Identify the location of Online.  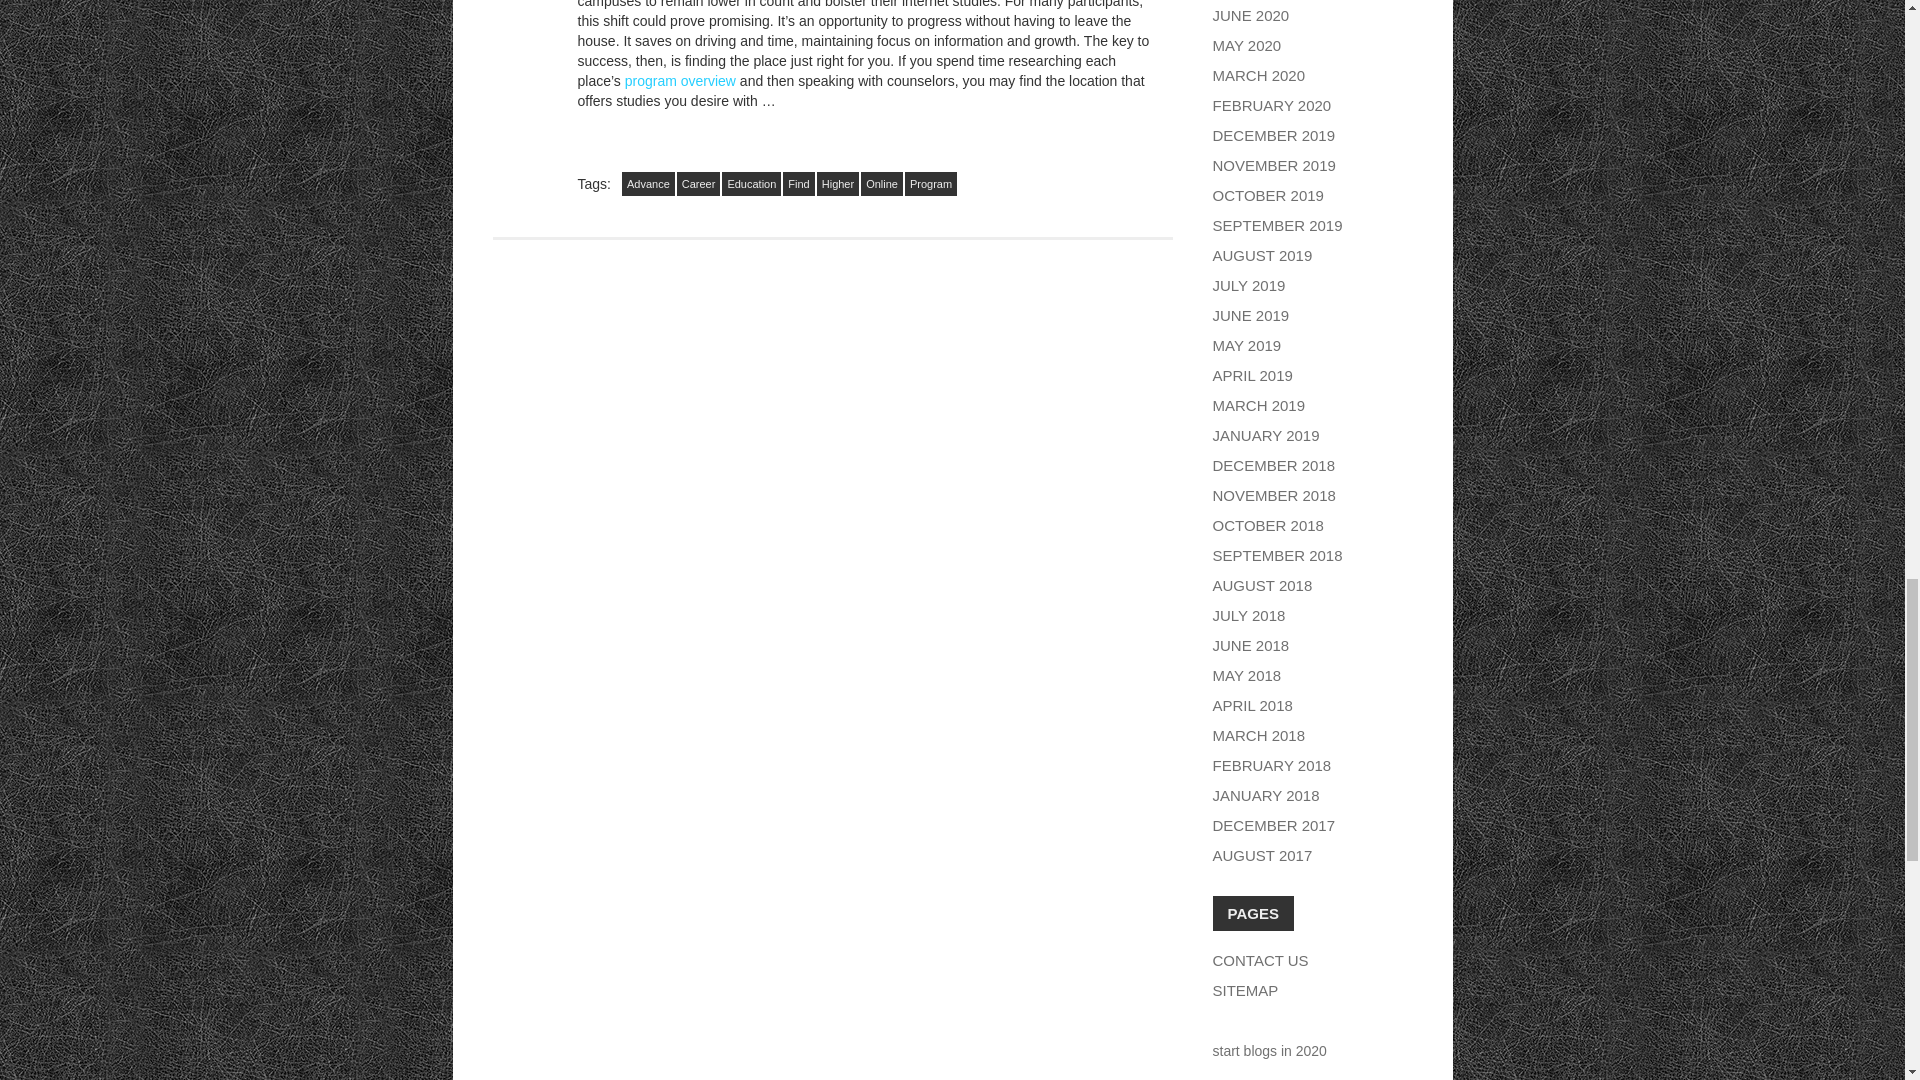
(881, 183).